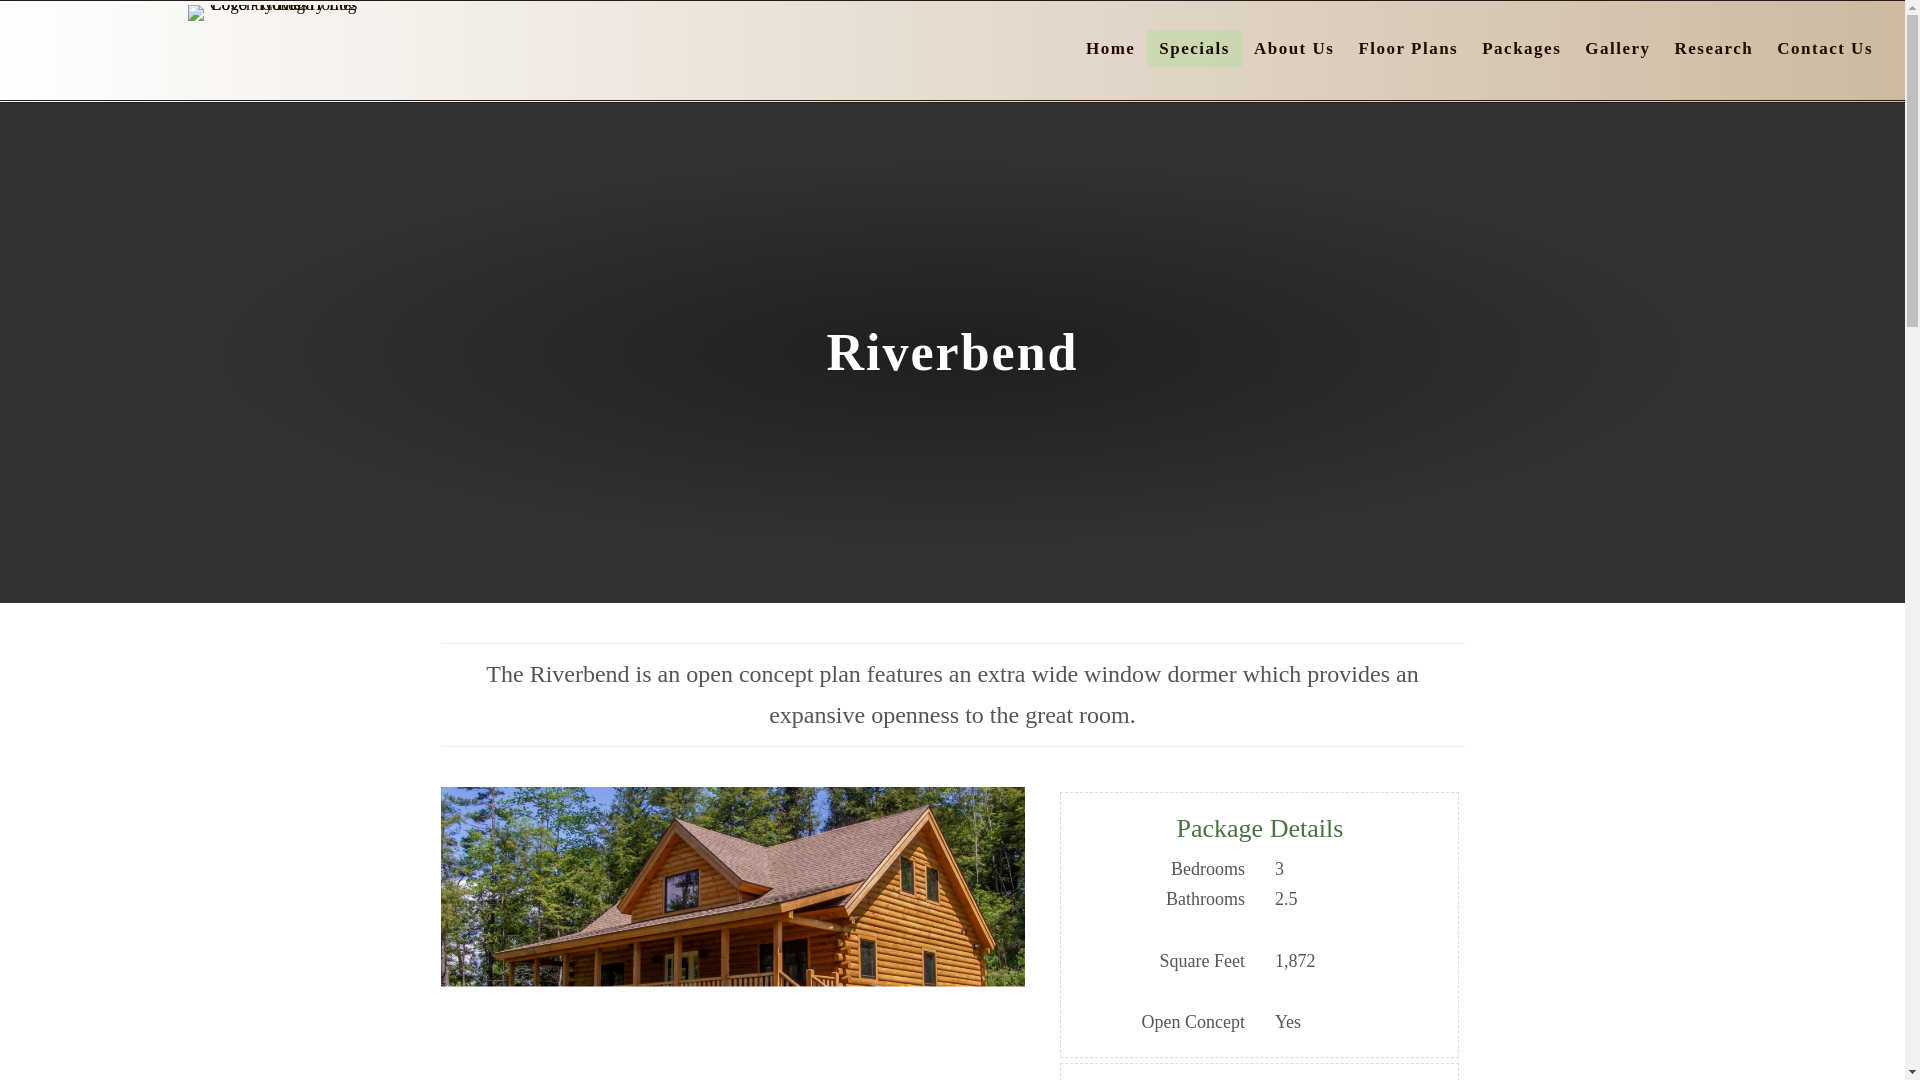  Describe the element at coordinates (1521, 48) in the screenshot. I see `Packages` at that location.